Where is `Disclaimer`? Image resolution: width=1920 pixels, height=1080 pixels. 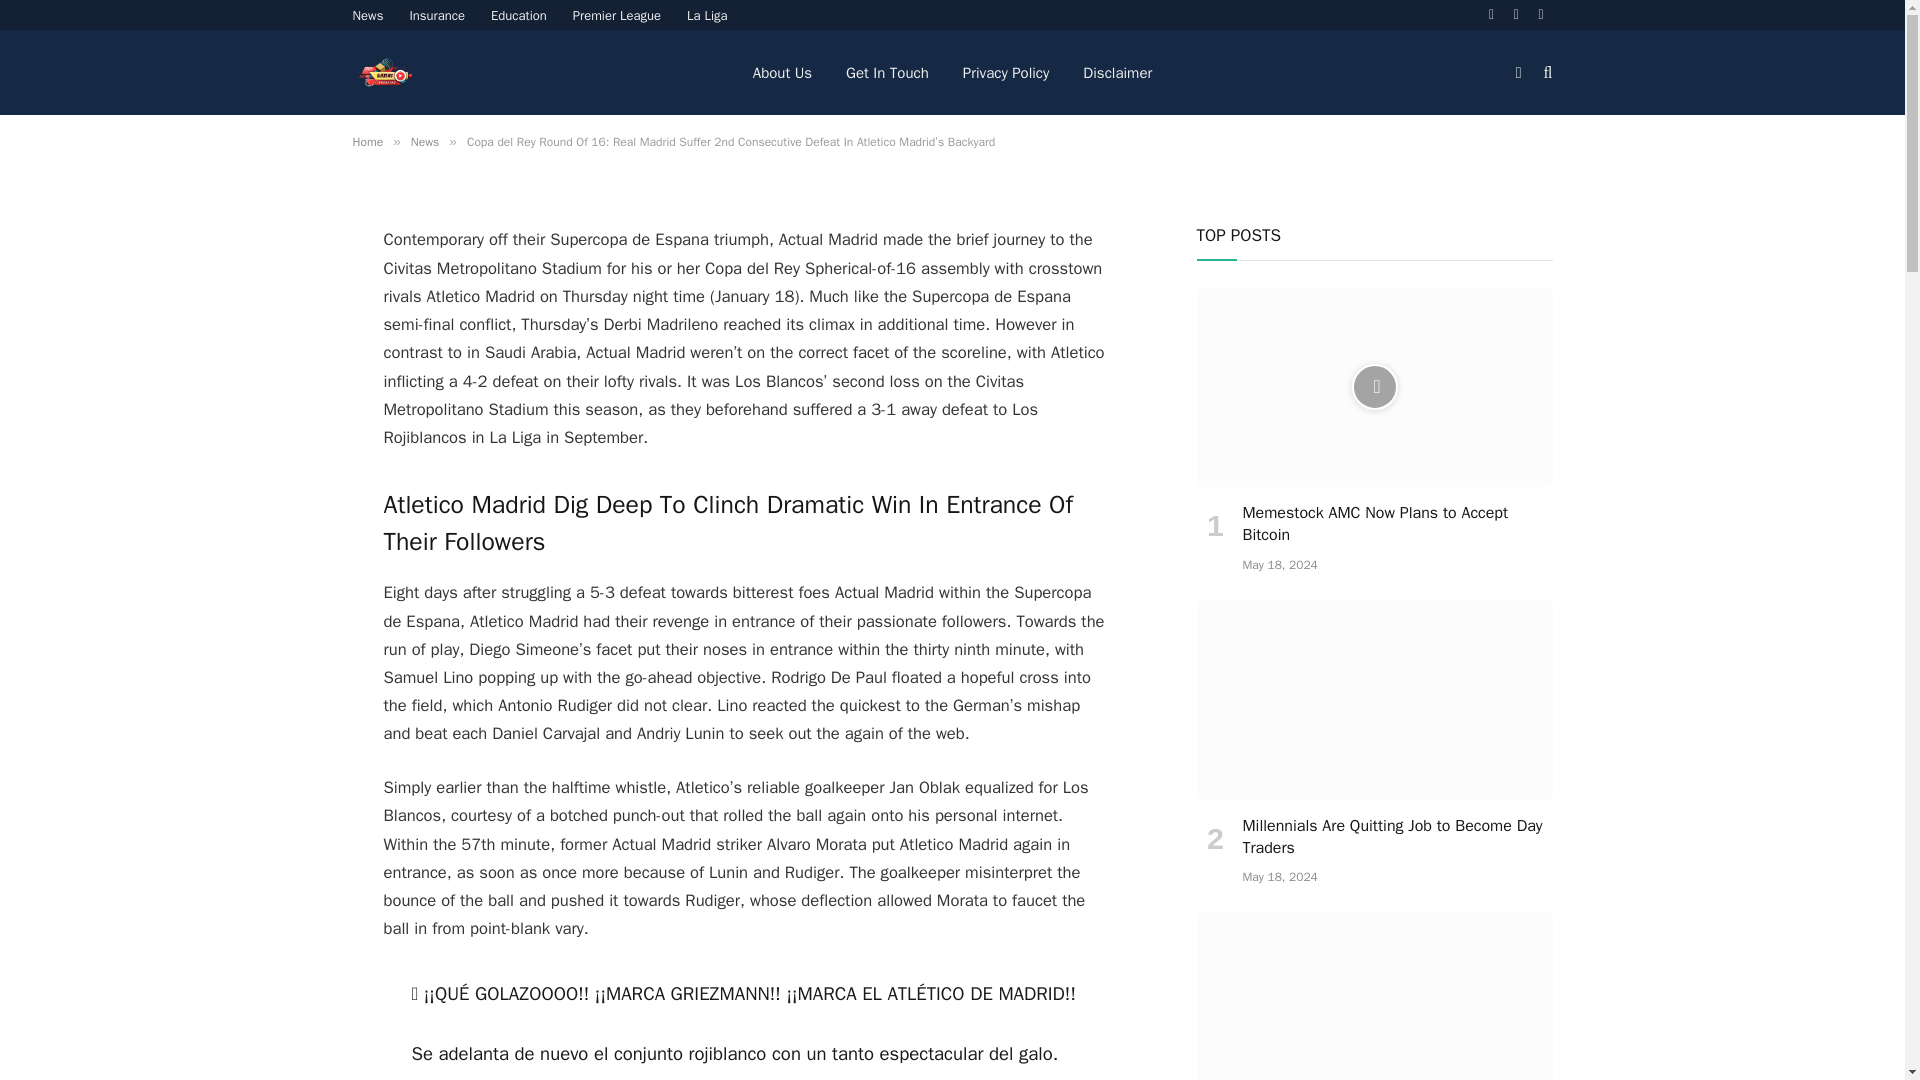
Disclaimer is located at coordinates (1117, 72).